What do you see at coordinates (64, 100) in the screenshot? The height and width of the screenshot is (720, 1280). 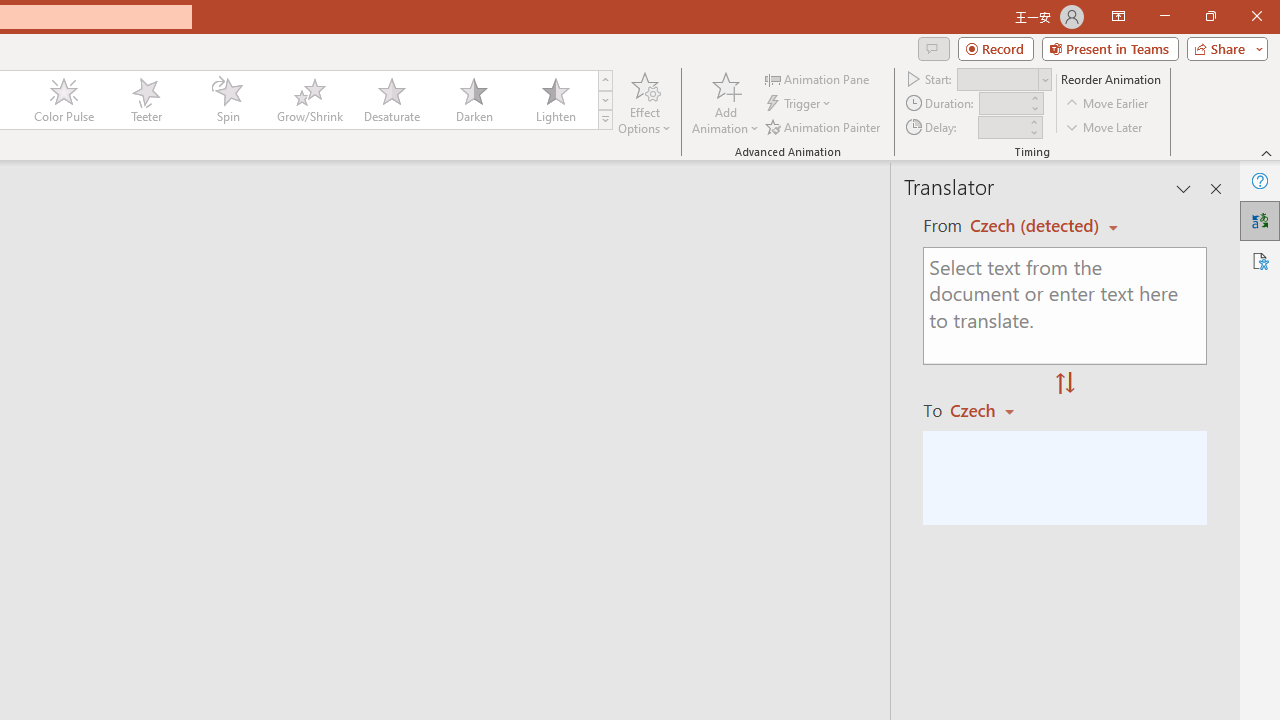 I see `Color Pulse` at bounding box center [64, 100].